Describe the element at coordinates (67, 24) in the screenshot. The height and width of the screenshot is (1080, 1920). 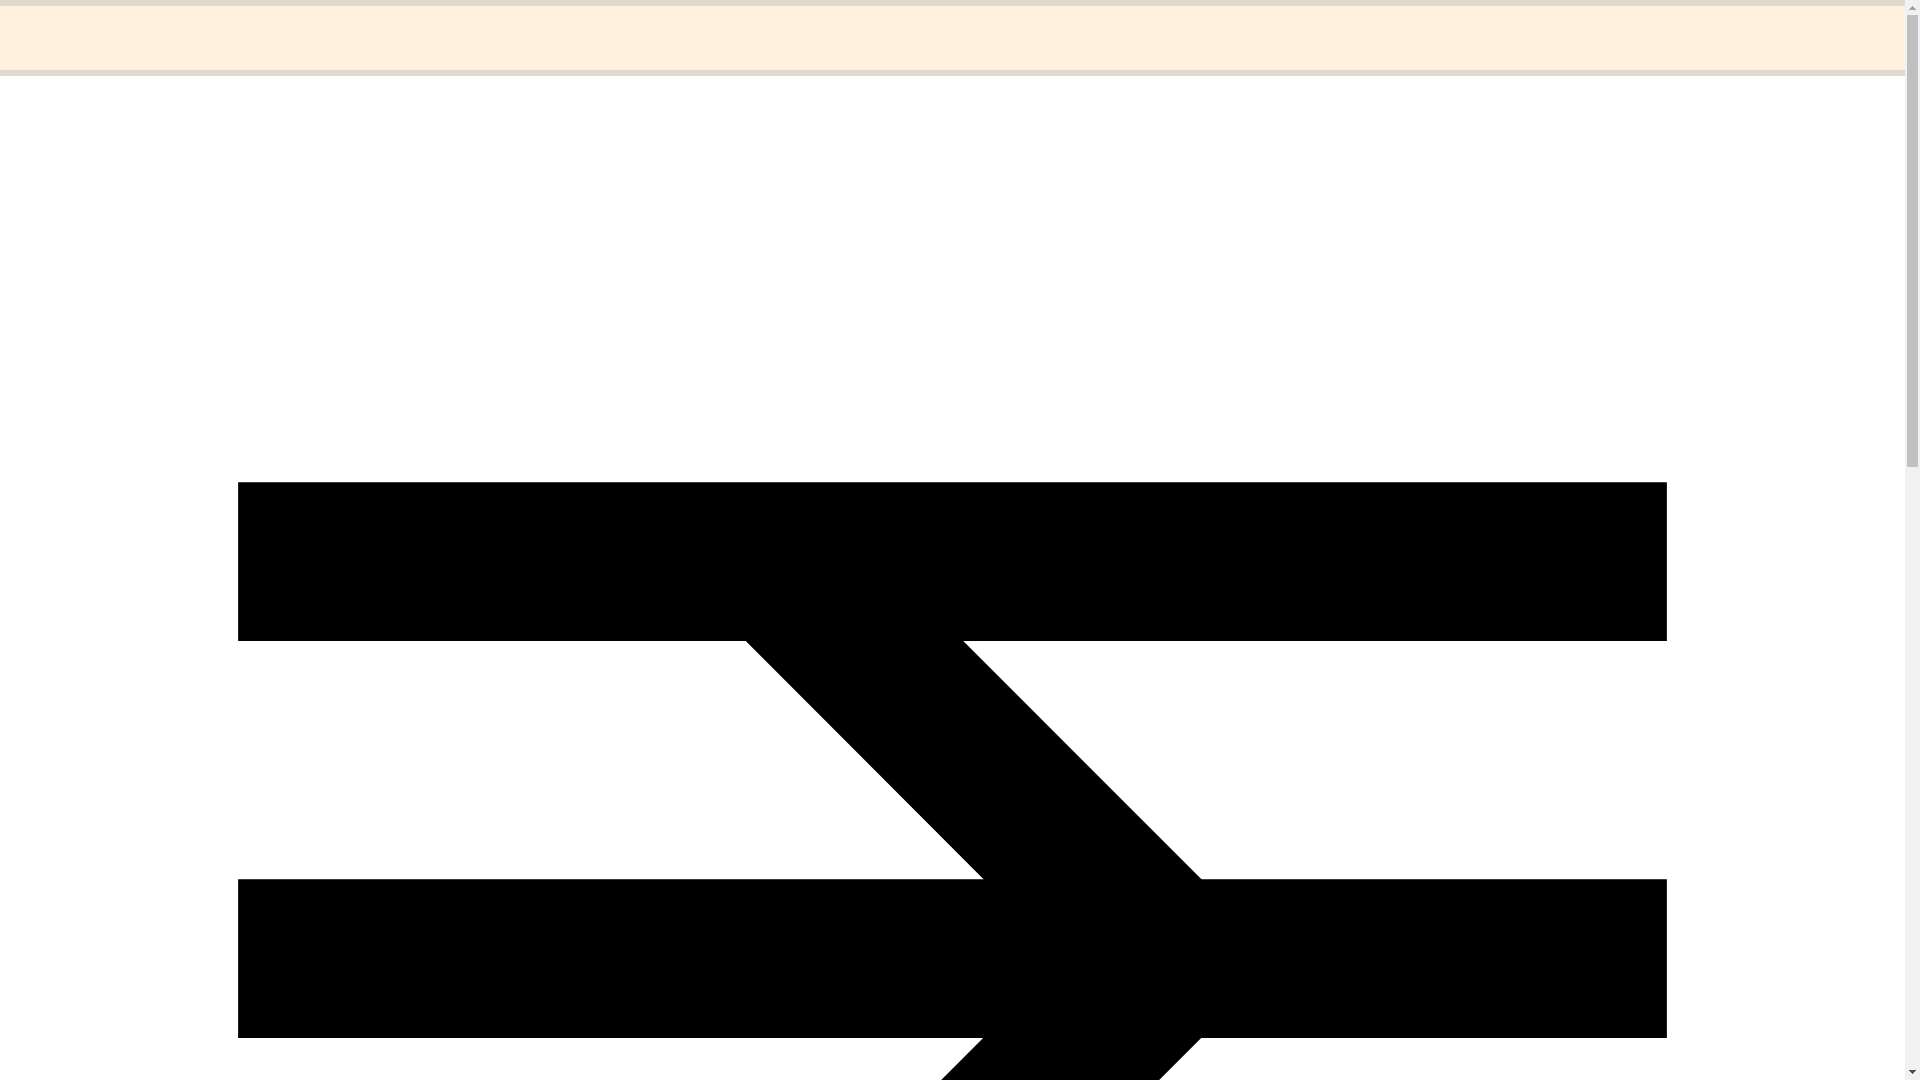
I see `Home` at that location.